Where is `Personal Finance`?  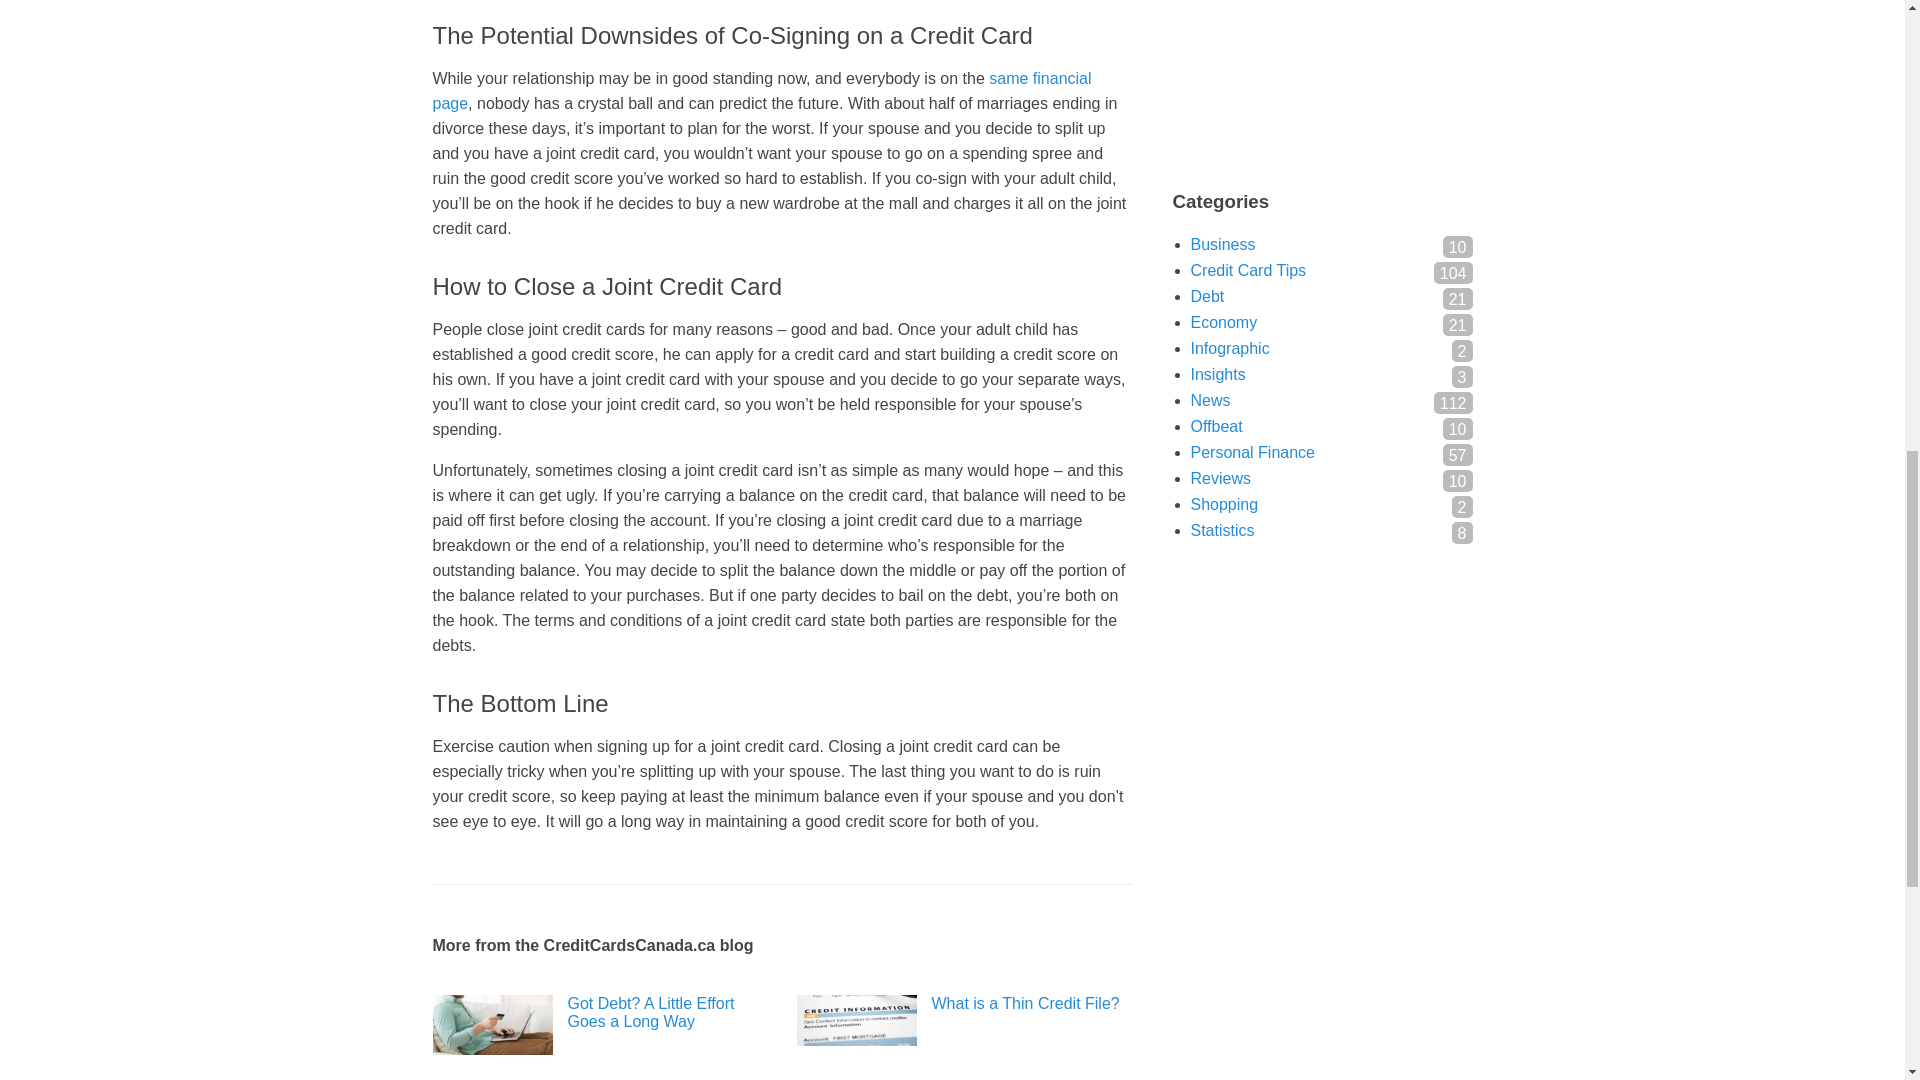 Personal Finance is located at coordinates (1252, 452).